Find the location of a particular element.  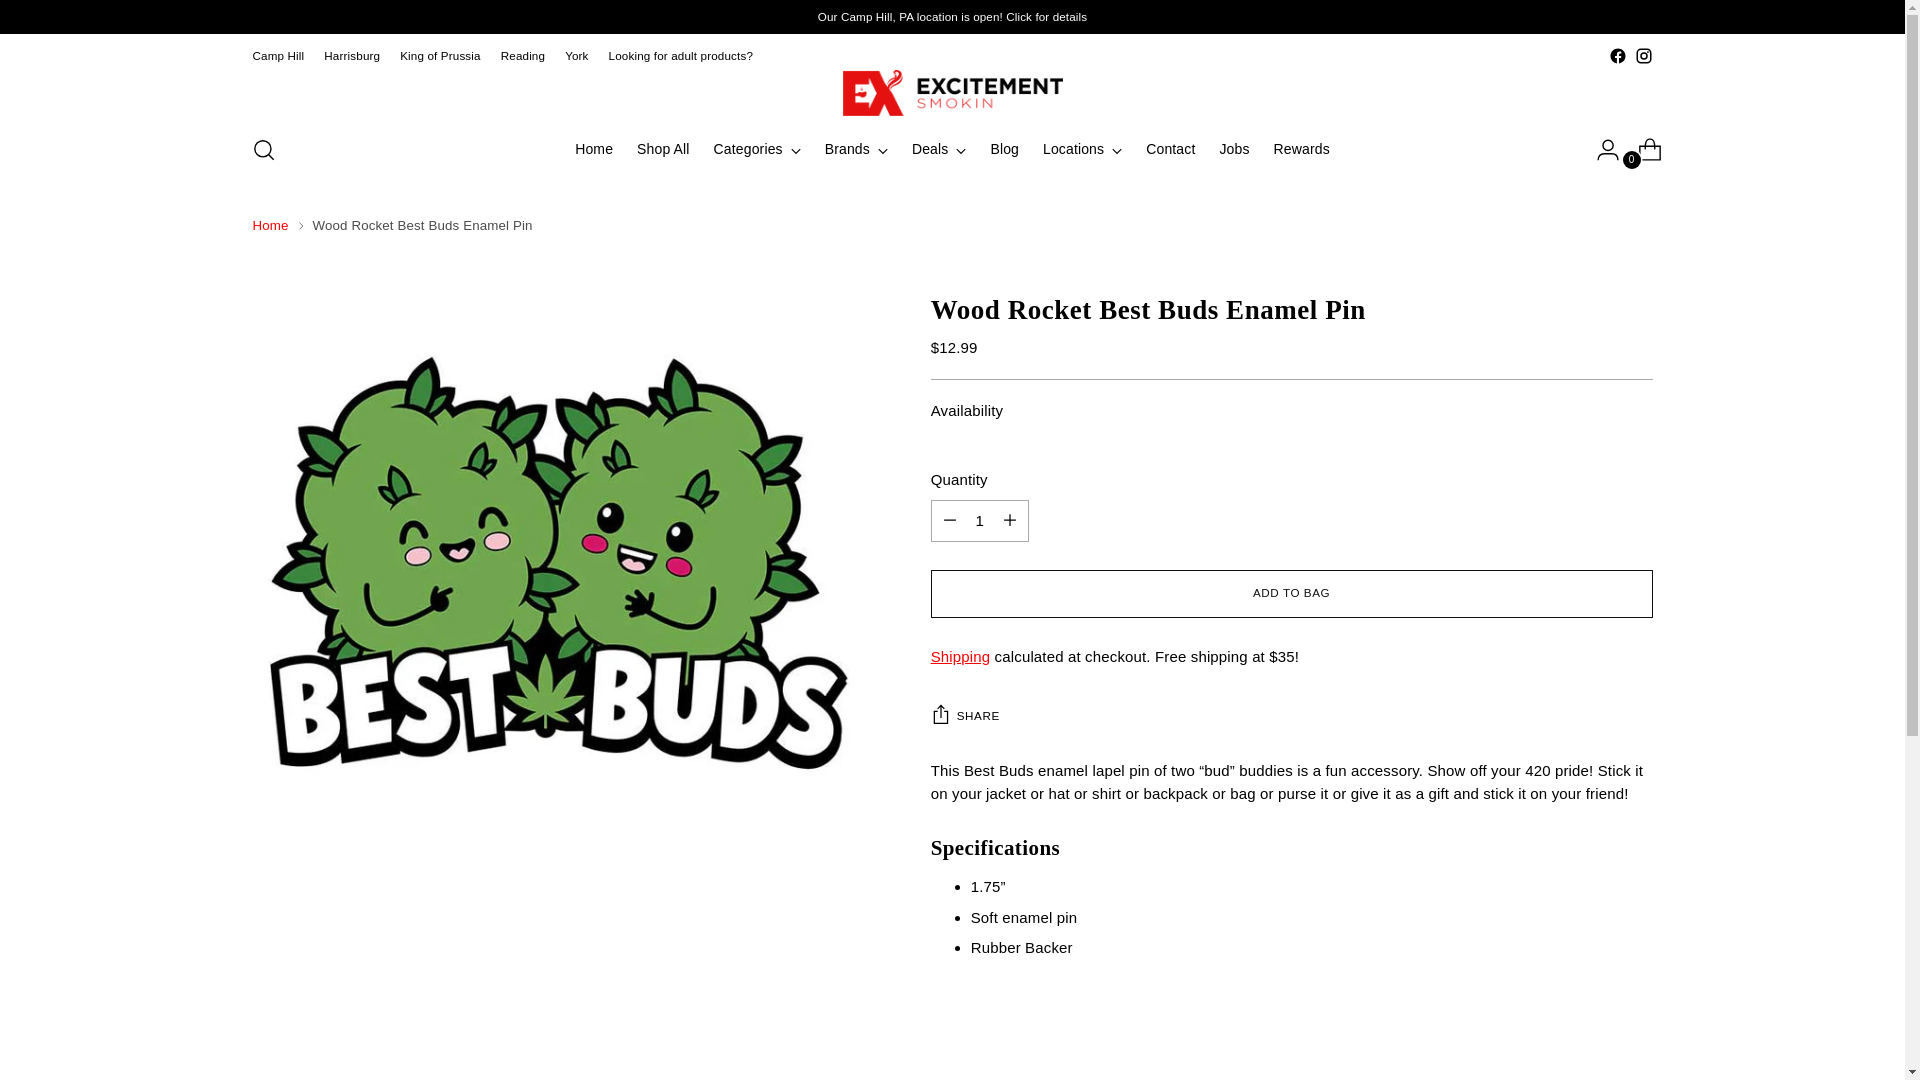

Categories is located at coordinates (757, 150).